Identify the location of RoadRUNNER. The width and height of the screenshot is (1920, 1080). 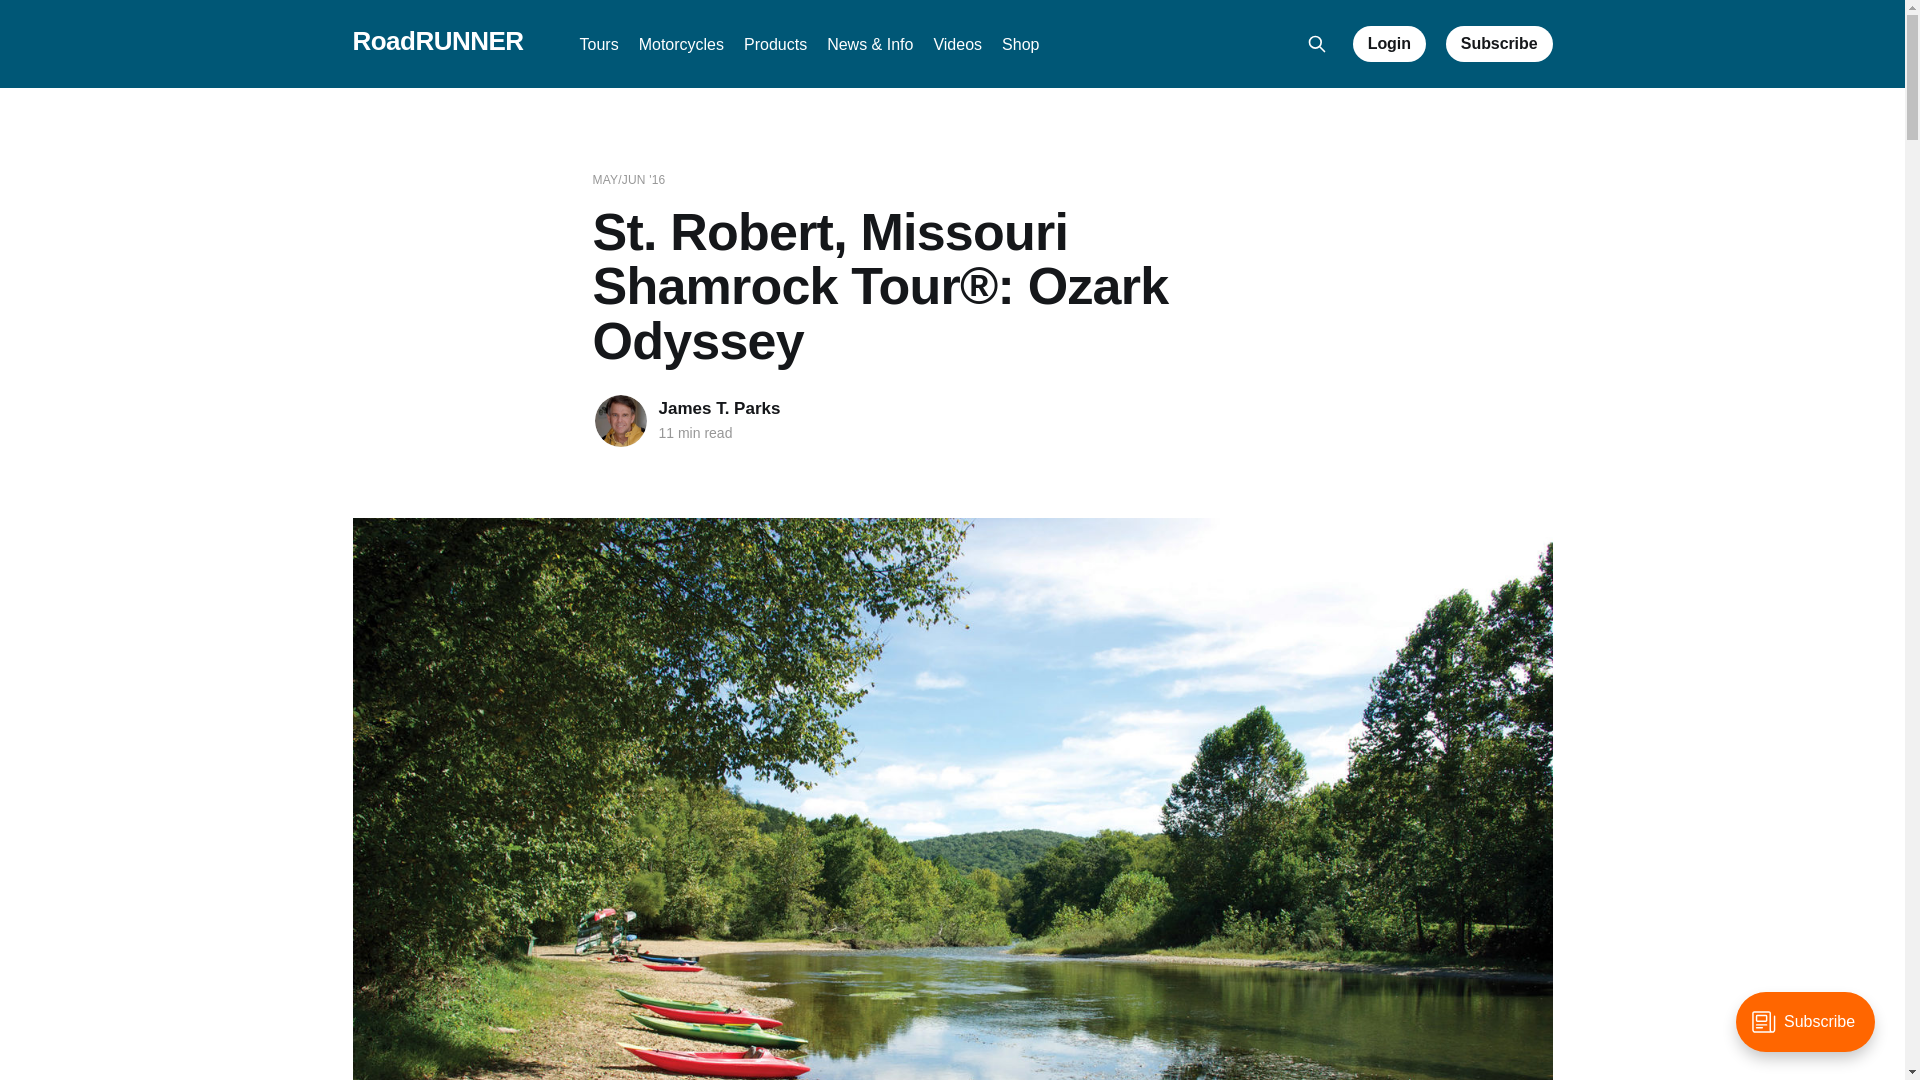
(436, 41).